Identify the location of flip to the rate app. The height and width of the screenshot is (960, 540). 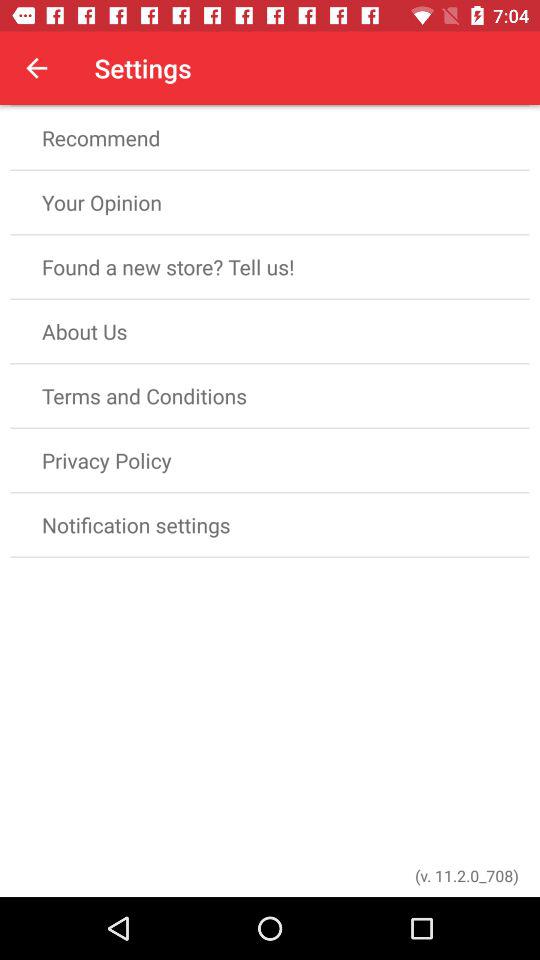
(270, 73).